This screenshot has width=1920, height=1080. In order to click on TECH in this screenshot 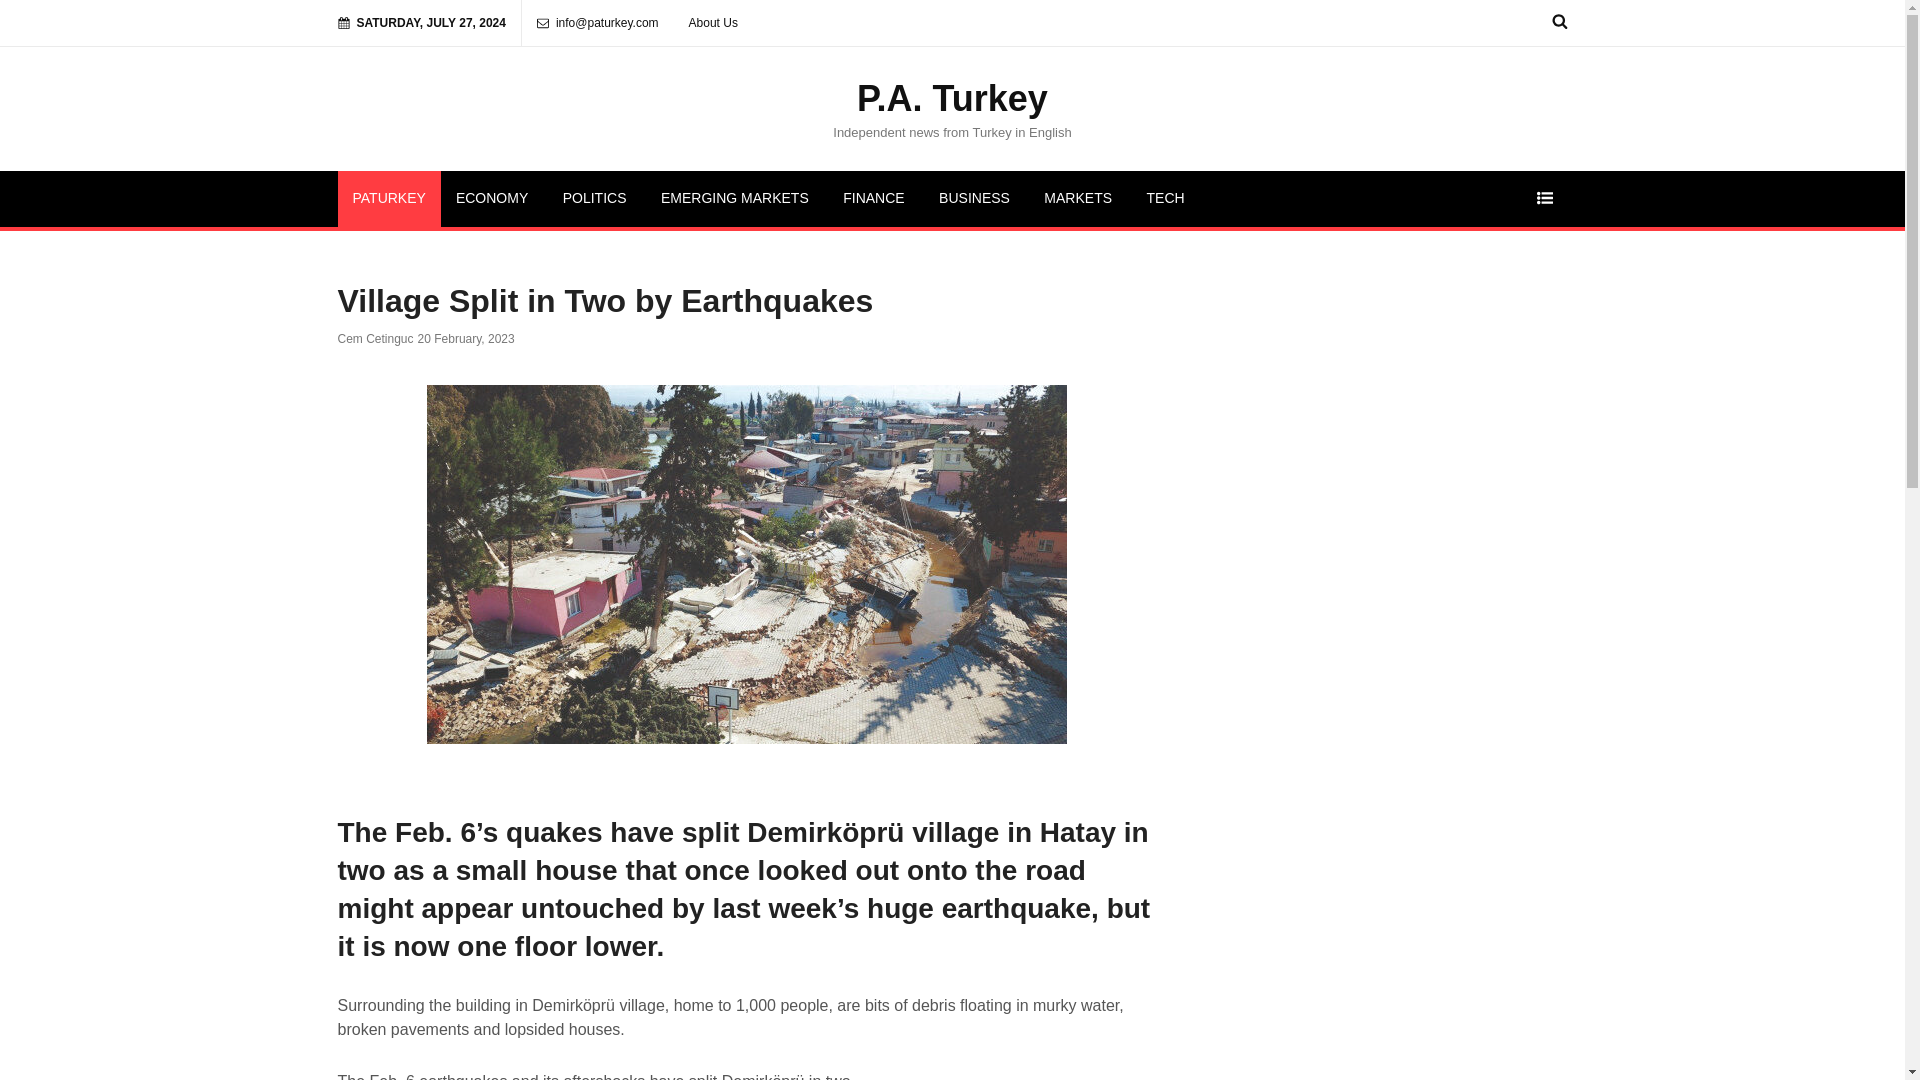, I will do `click(1166, 198)`.